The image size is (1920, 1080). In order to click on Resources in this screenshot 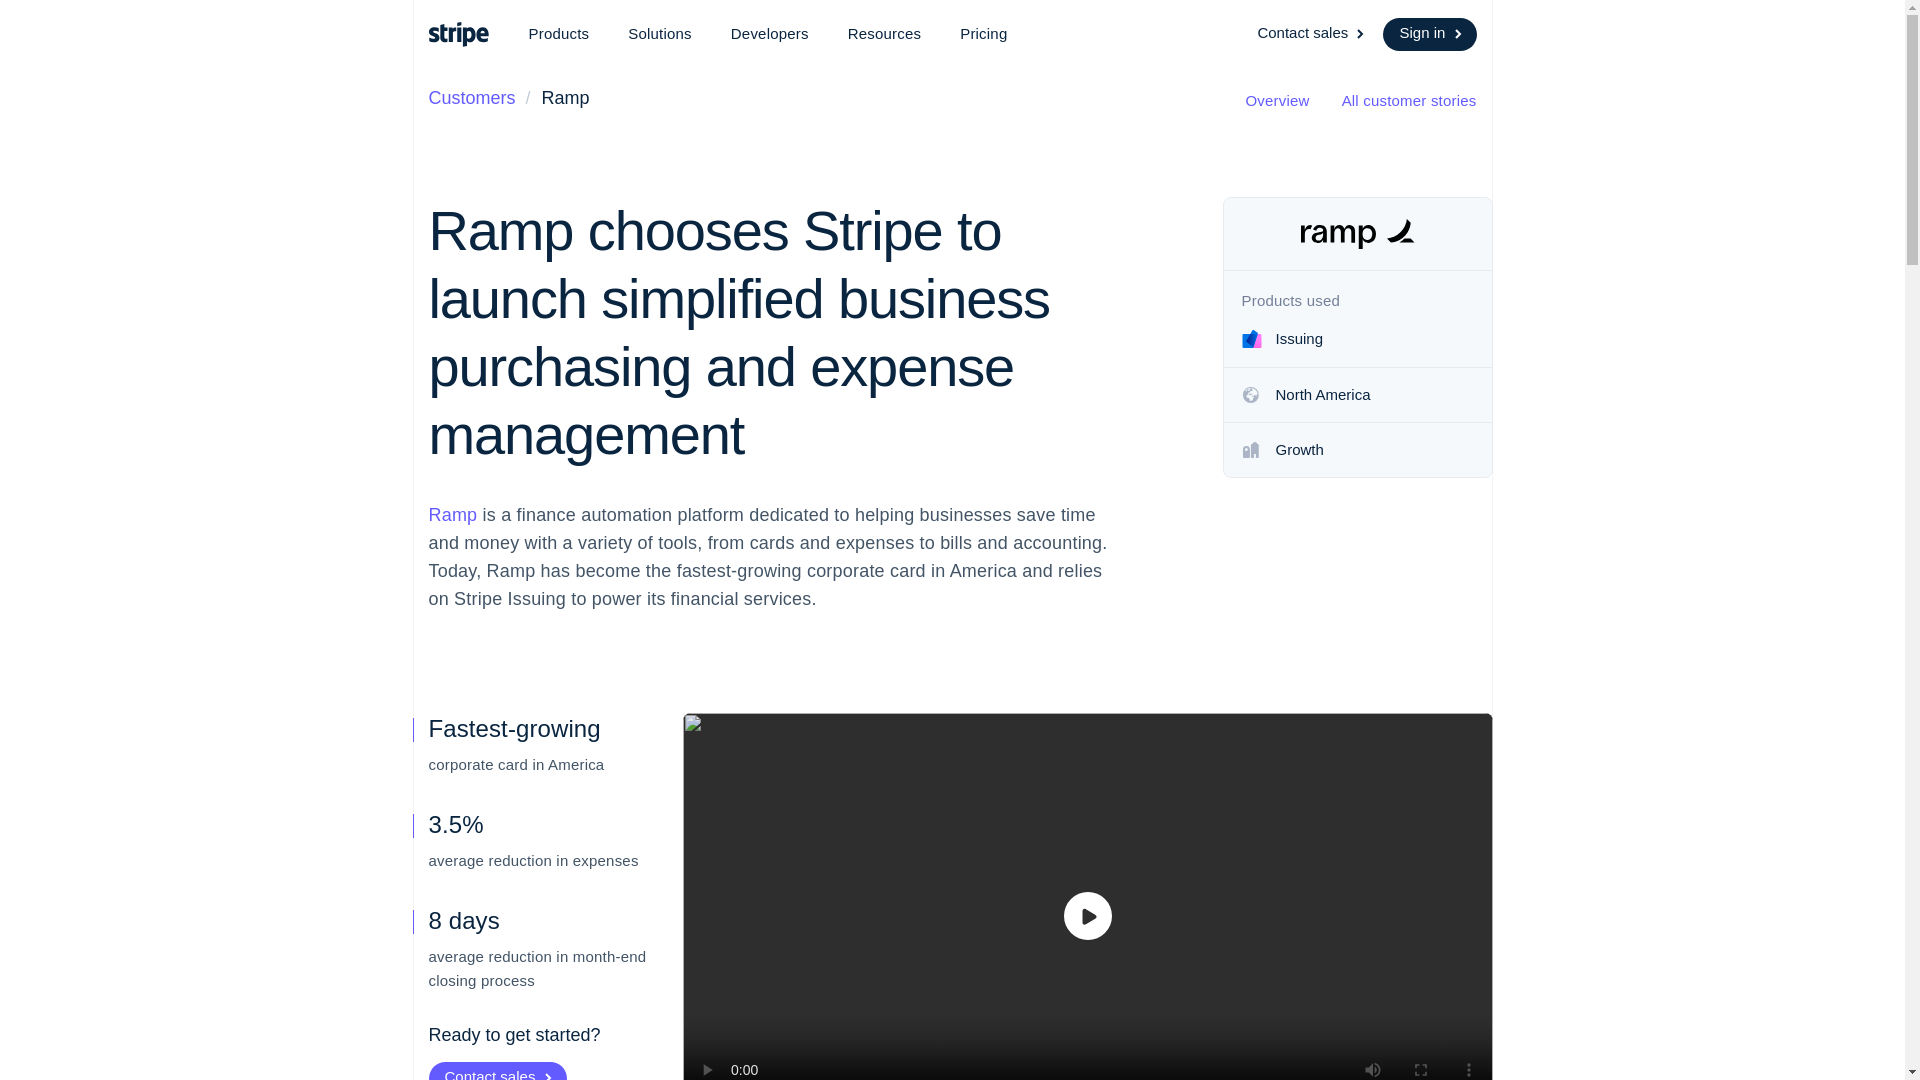, I will do `click(884, 34)`.